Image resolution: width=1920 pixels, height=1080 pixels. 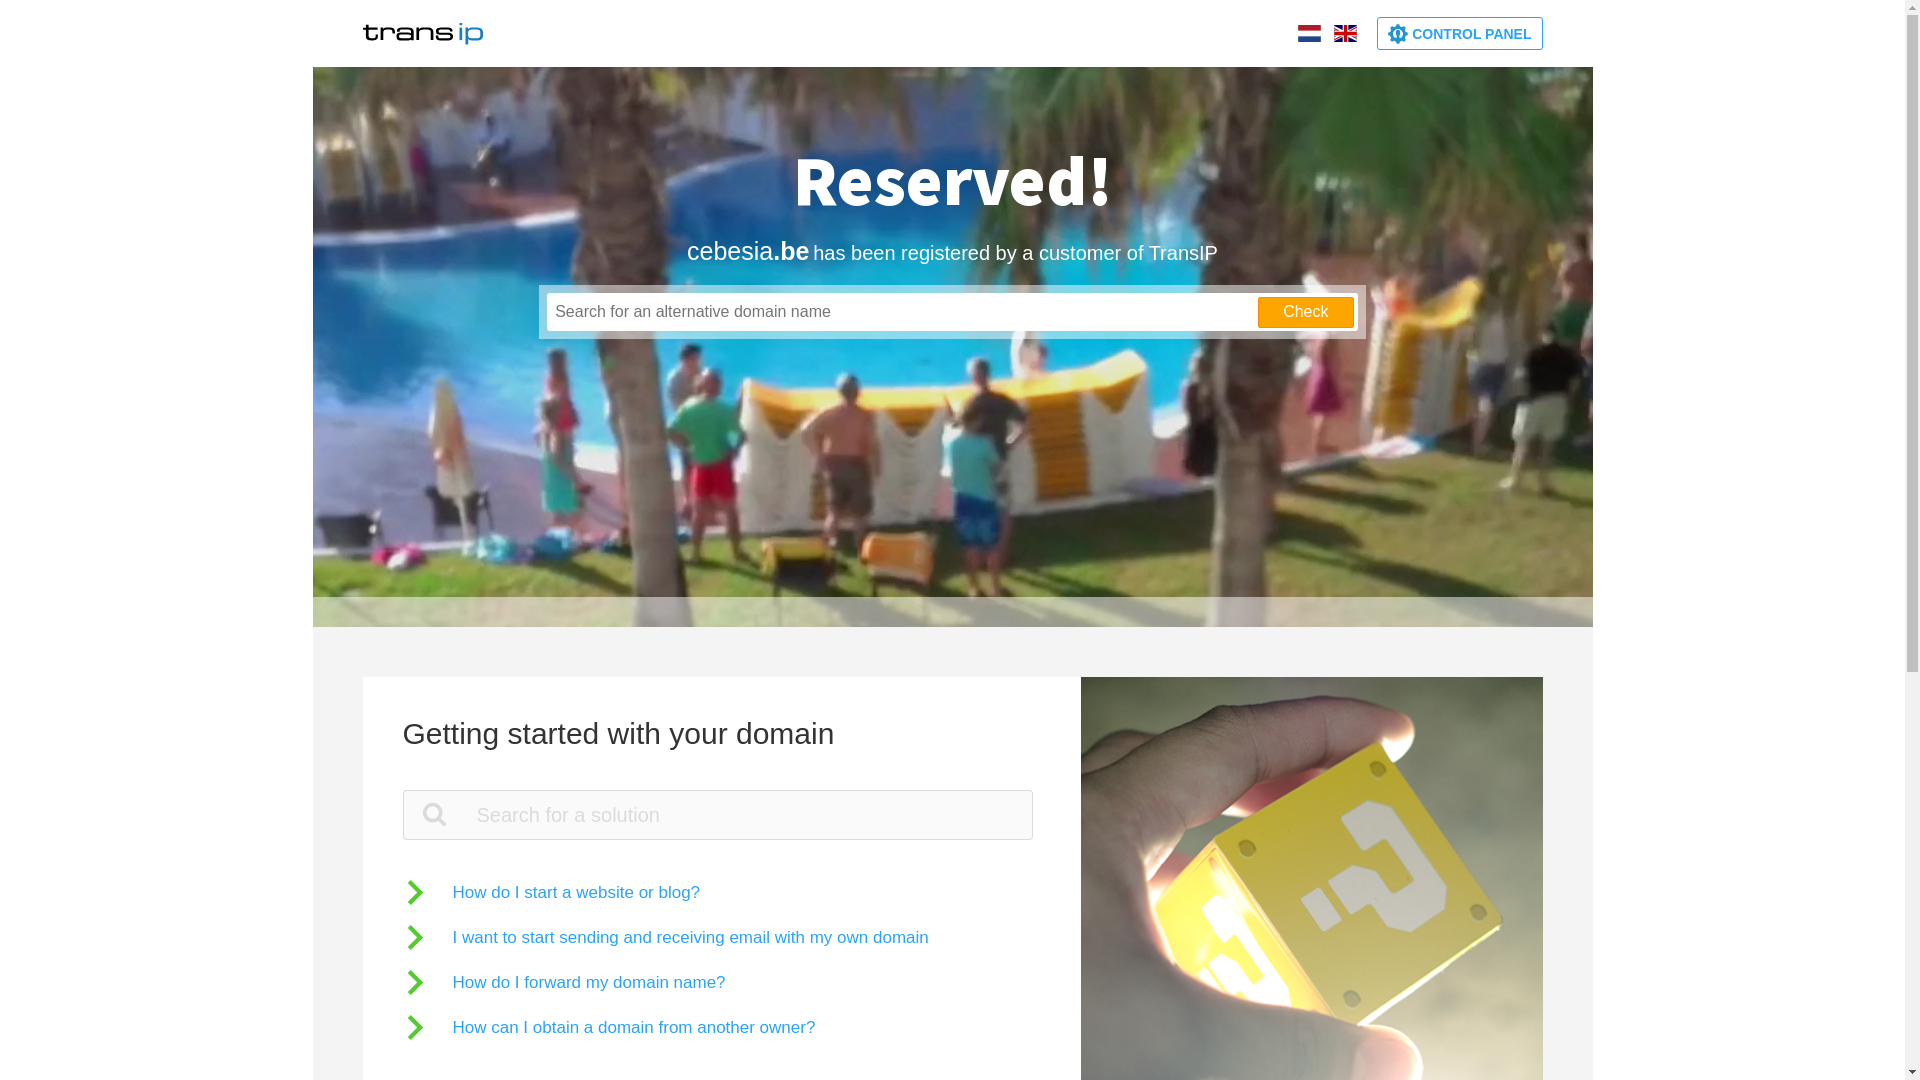 What do you see at coordinates (564, 982) in the screenshot?
I see `How do I forward my domain name?` at bounding box center [564, 982].